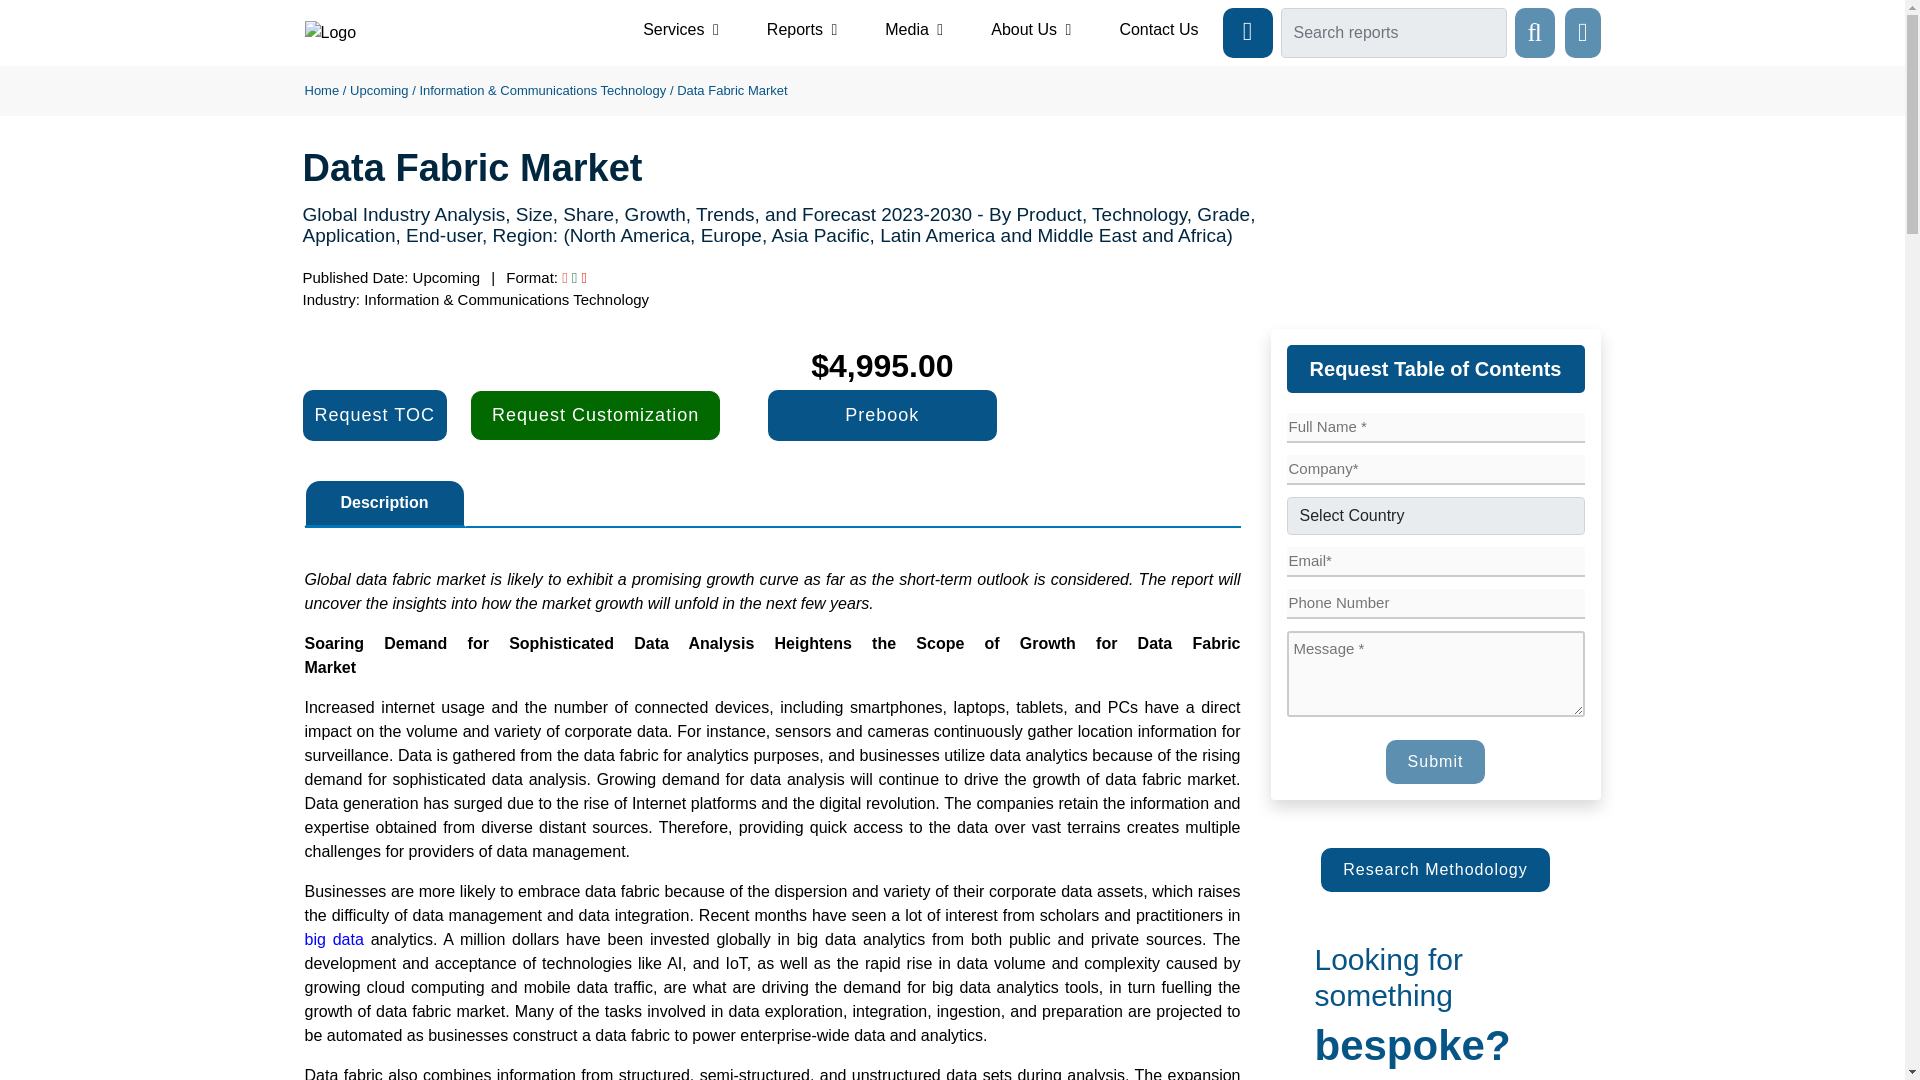  Describe the element at coordinates (321, 90) in the screenshot. I see `Home` at that location.